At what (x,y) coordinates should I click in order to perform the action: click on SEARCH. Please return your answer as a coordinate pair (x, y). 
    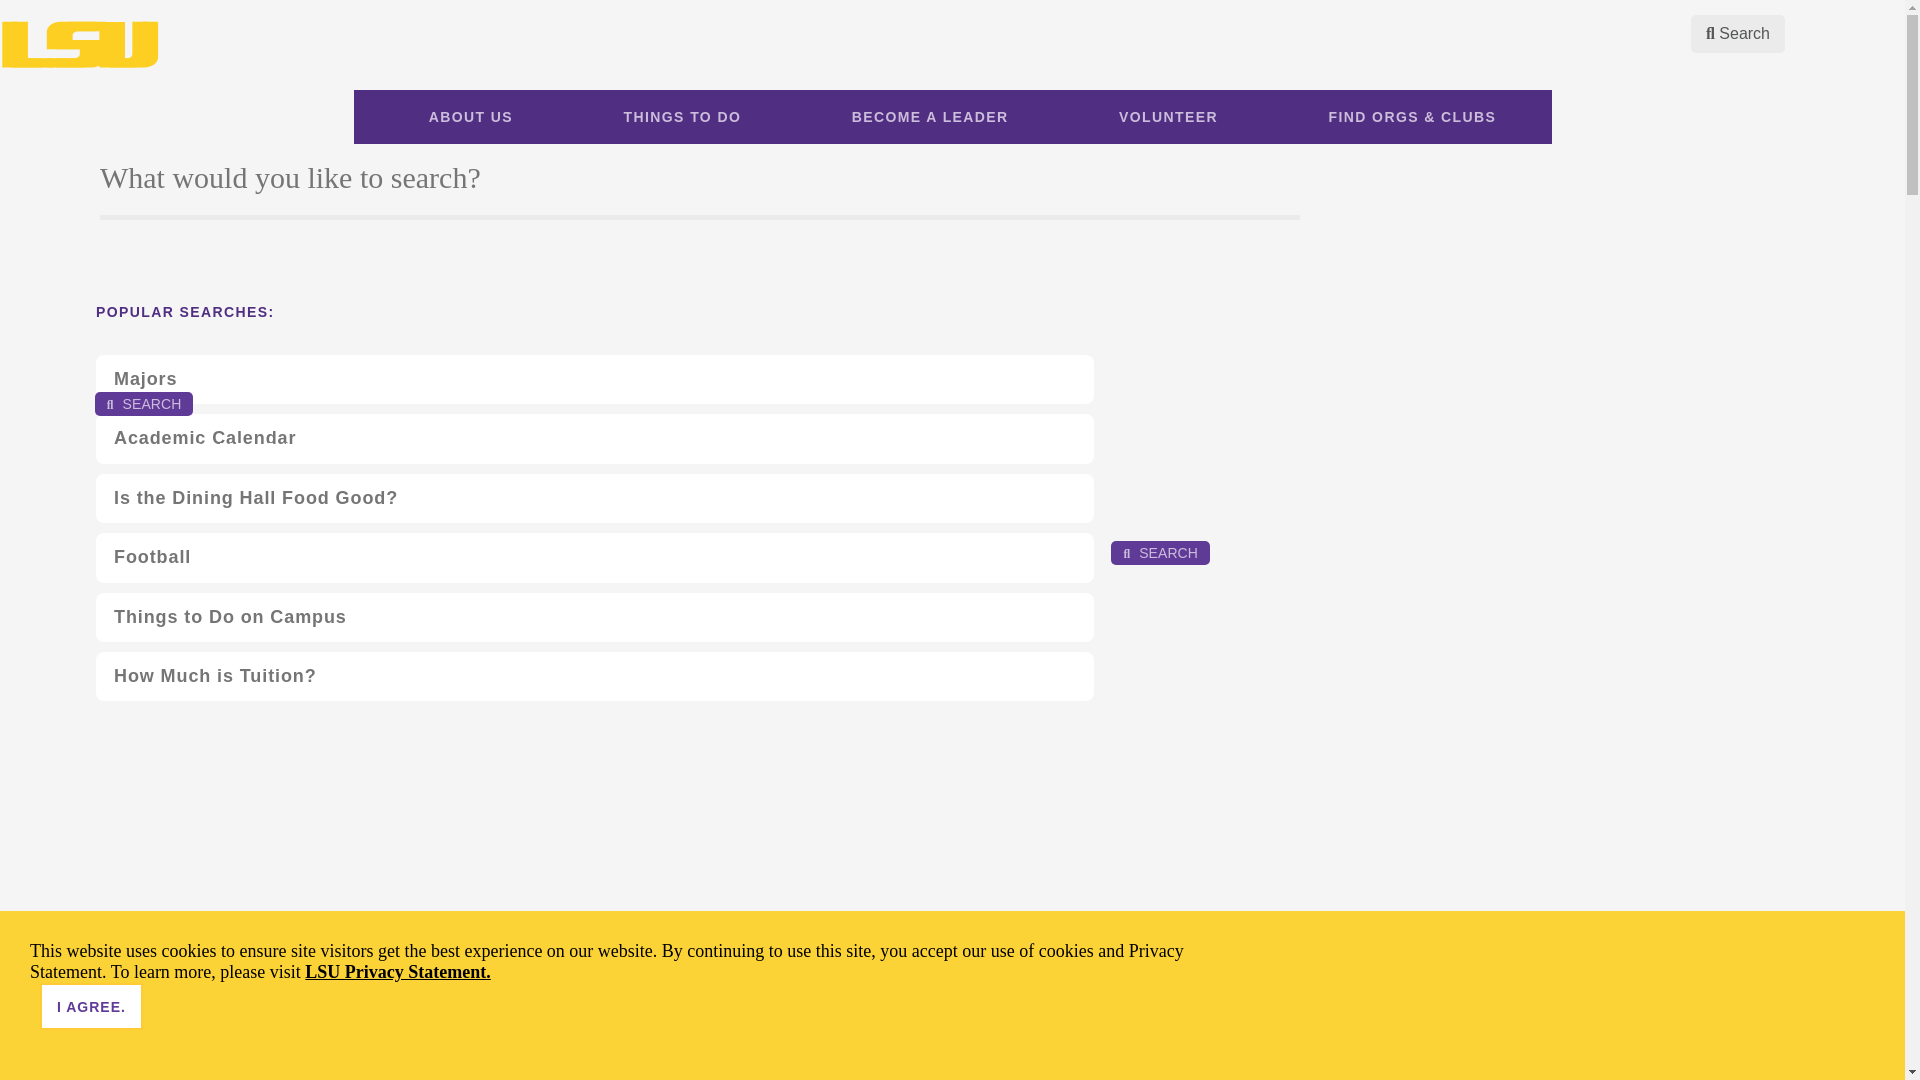
    Looking at the image, I should click on (1160, 552).